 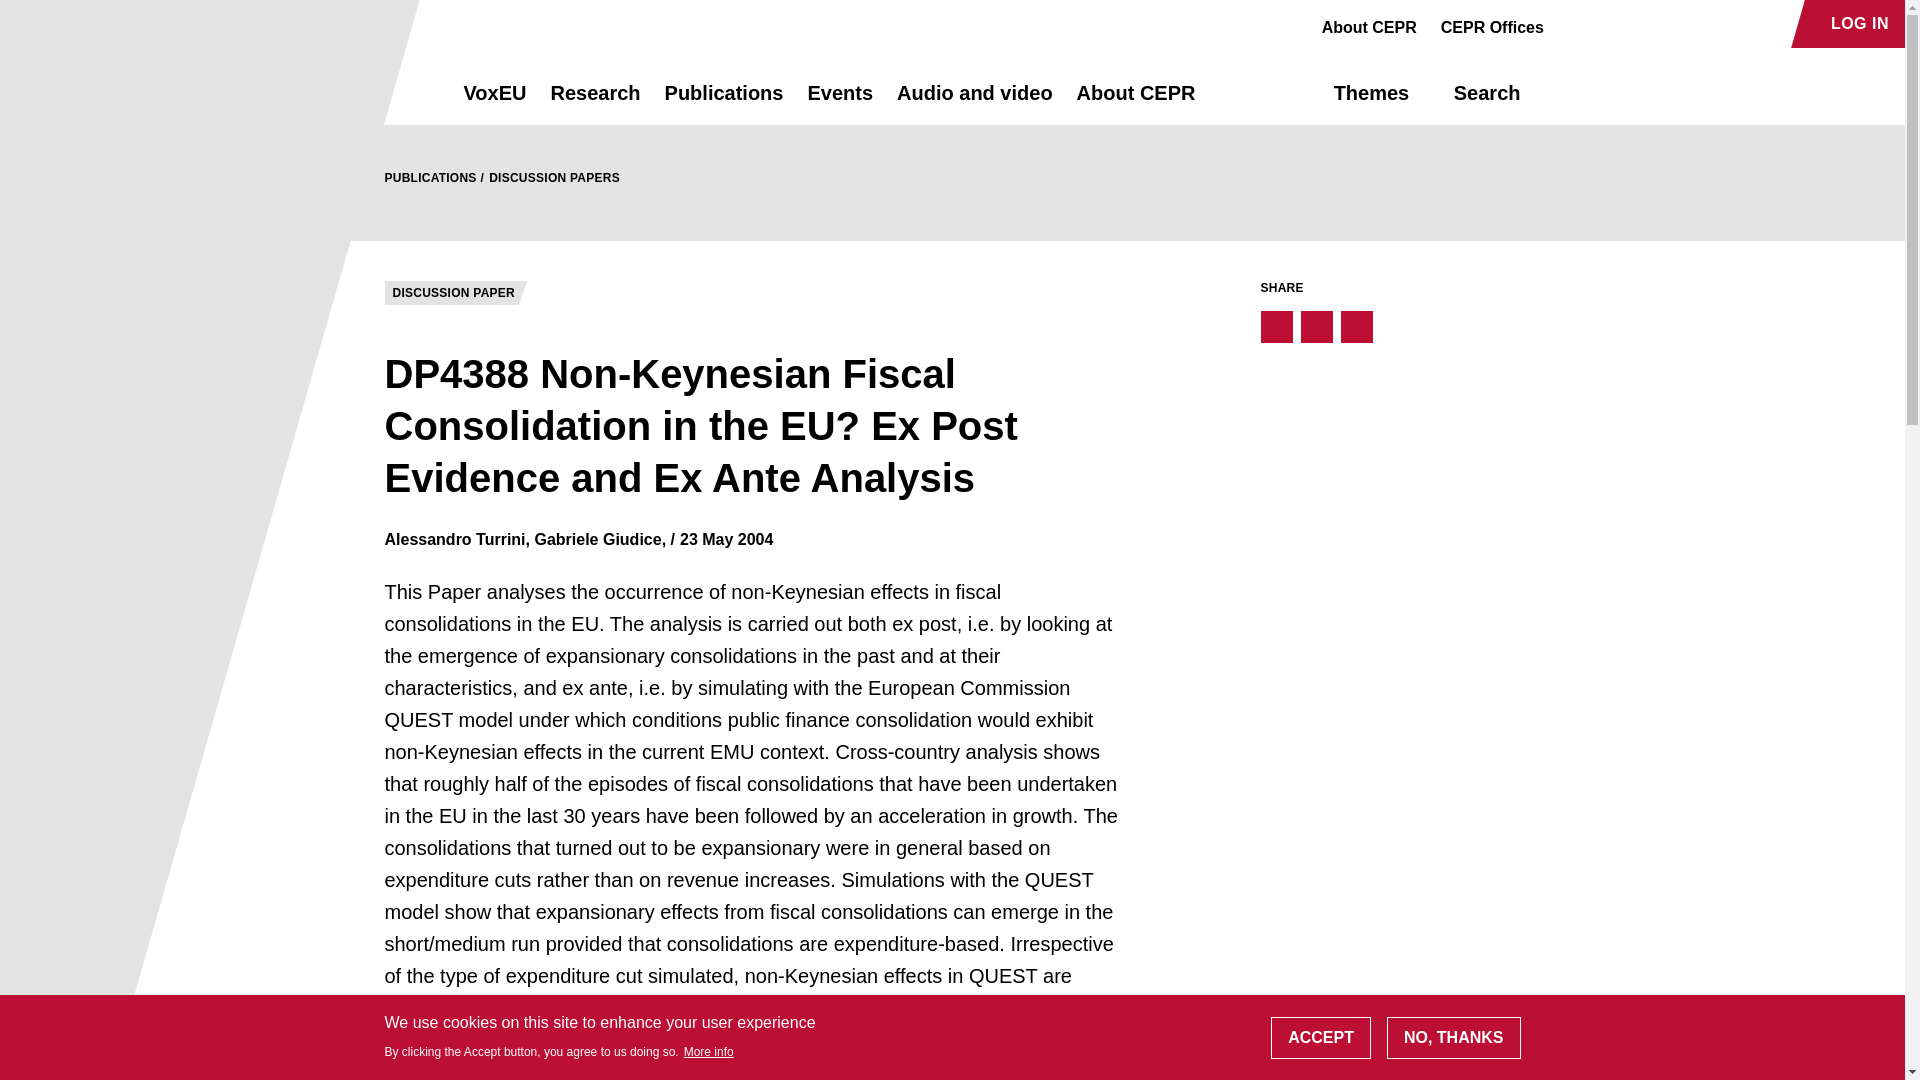 What do you see at coordinates (1606, 24) in the screenshot?
I see `Go to Audioboom profile` at bounding box center [1606, 24].